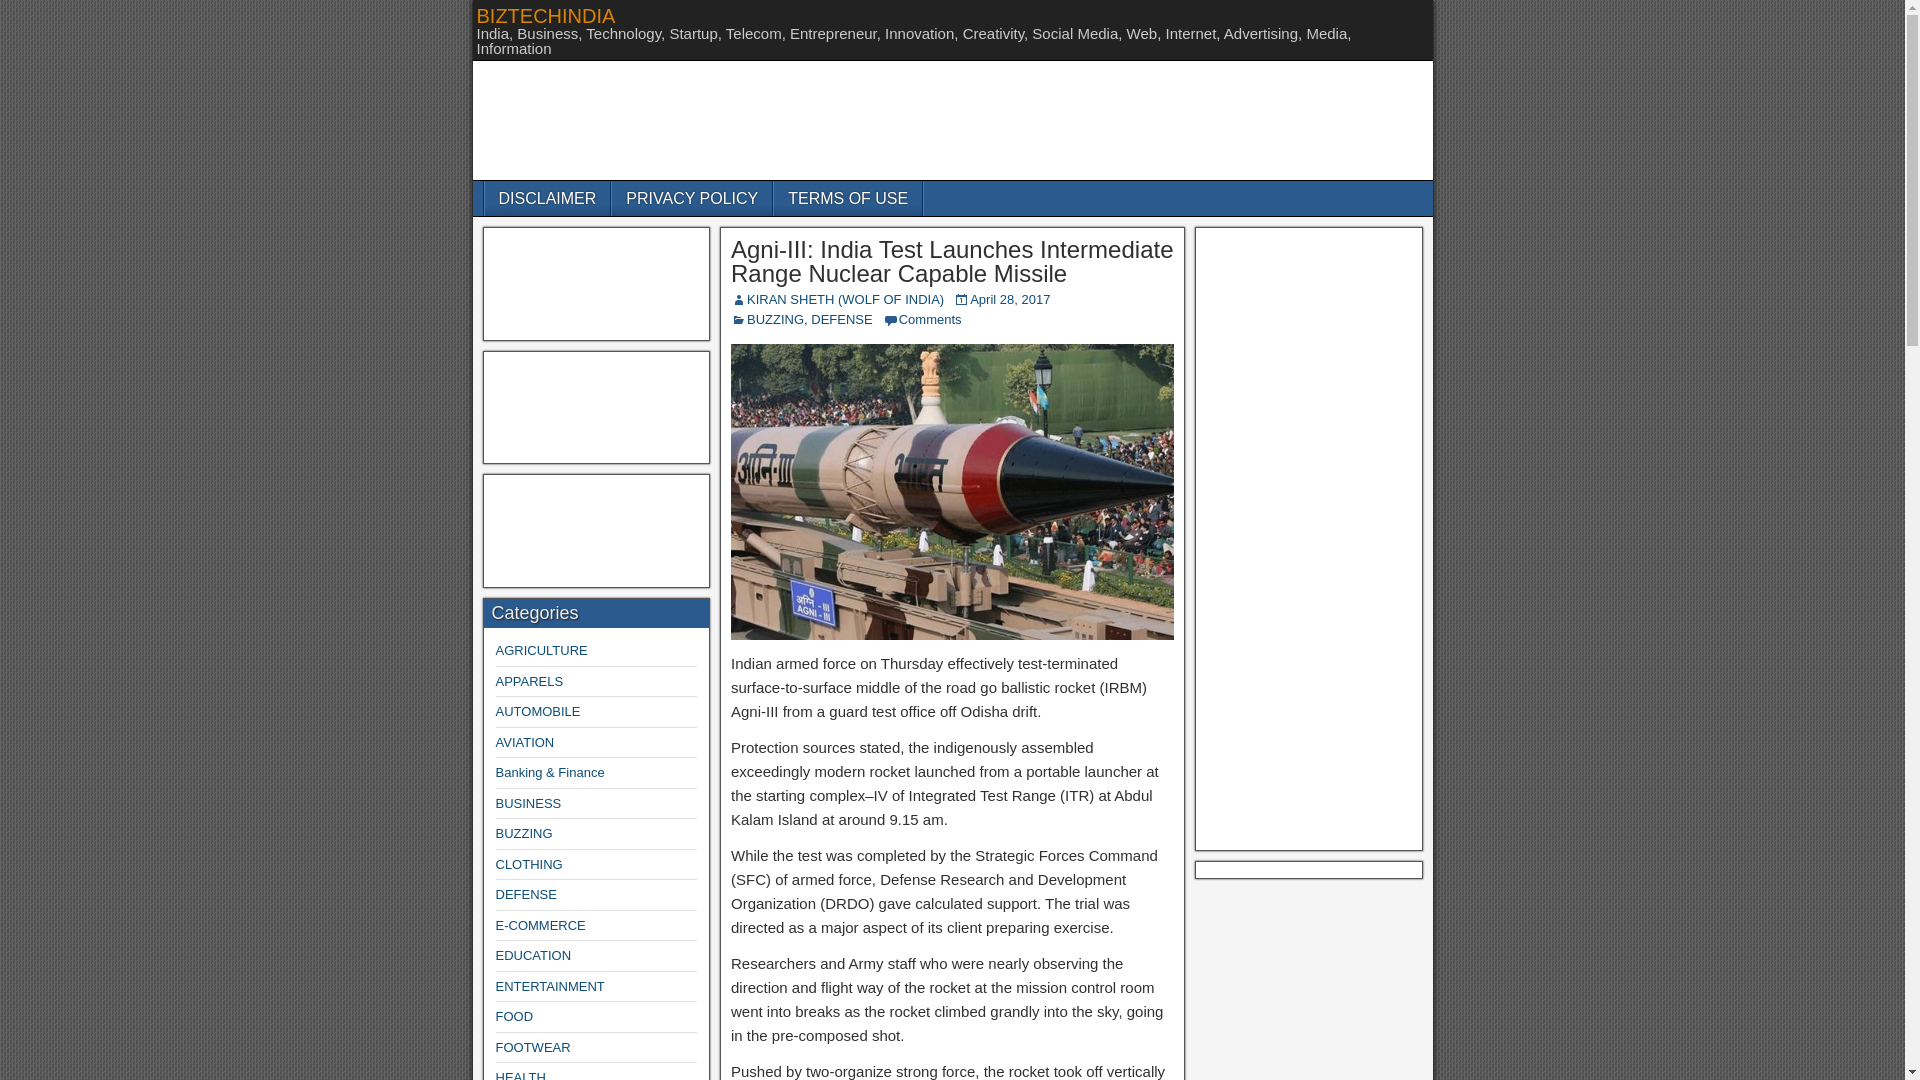  Describe the element at coordinates (1010, 298) in the screenshot. I see `April 28, 2017` at that location.